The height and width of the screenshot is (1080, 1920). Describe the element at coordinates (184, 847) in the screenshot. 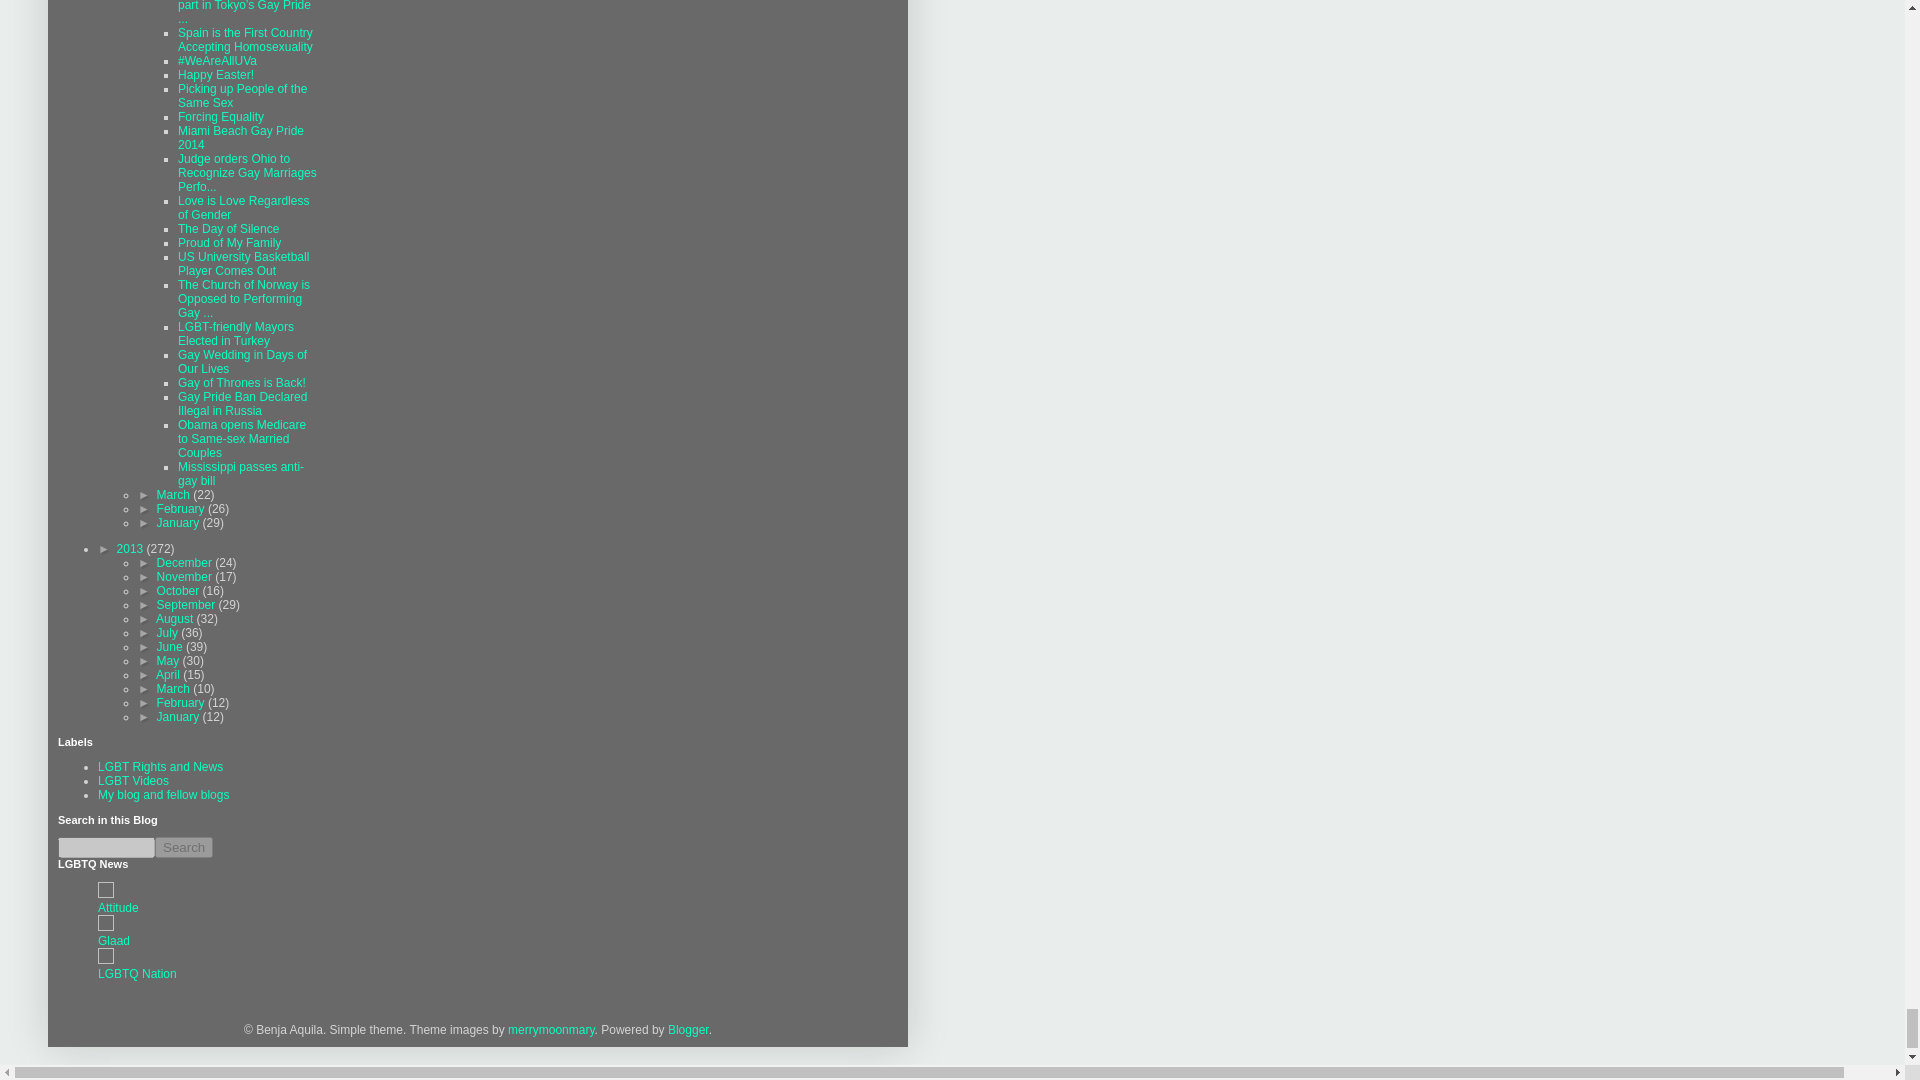

I see `Search` at that location.